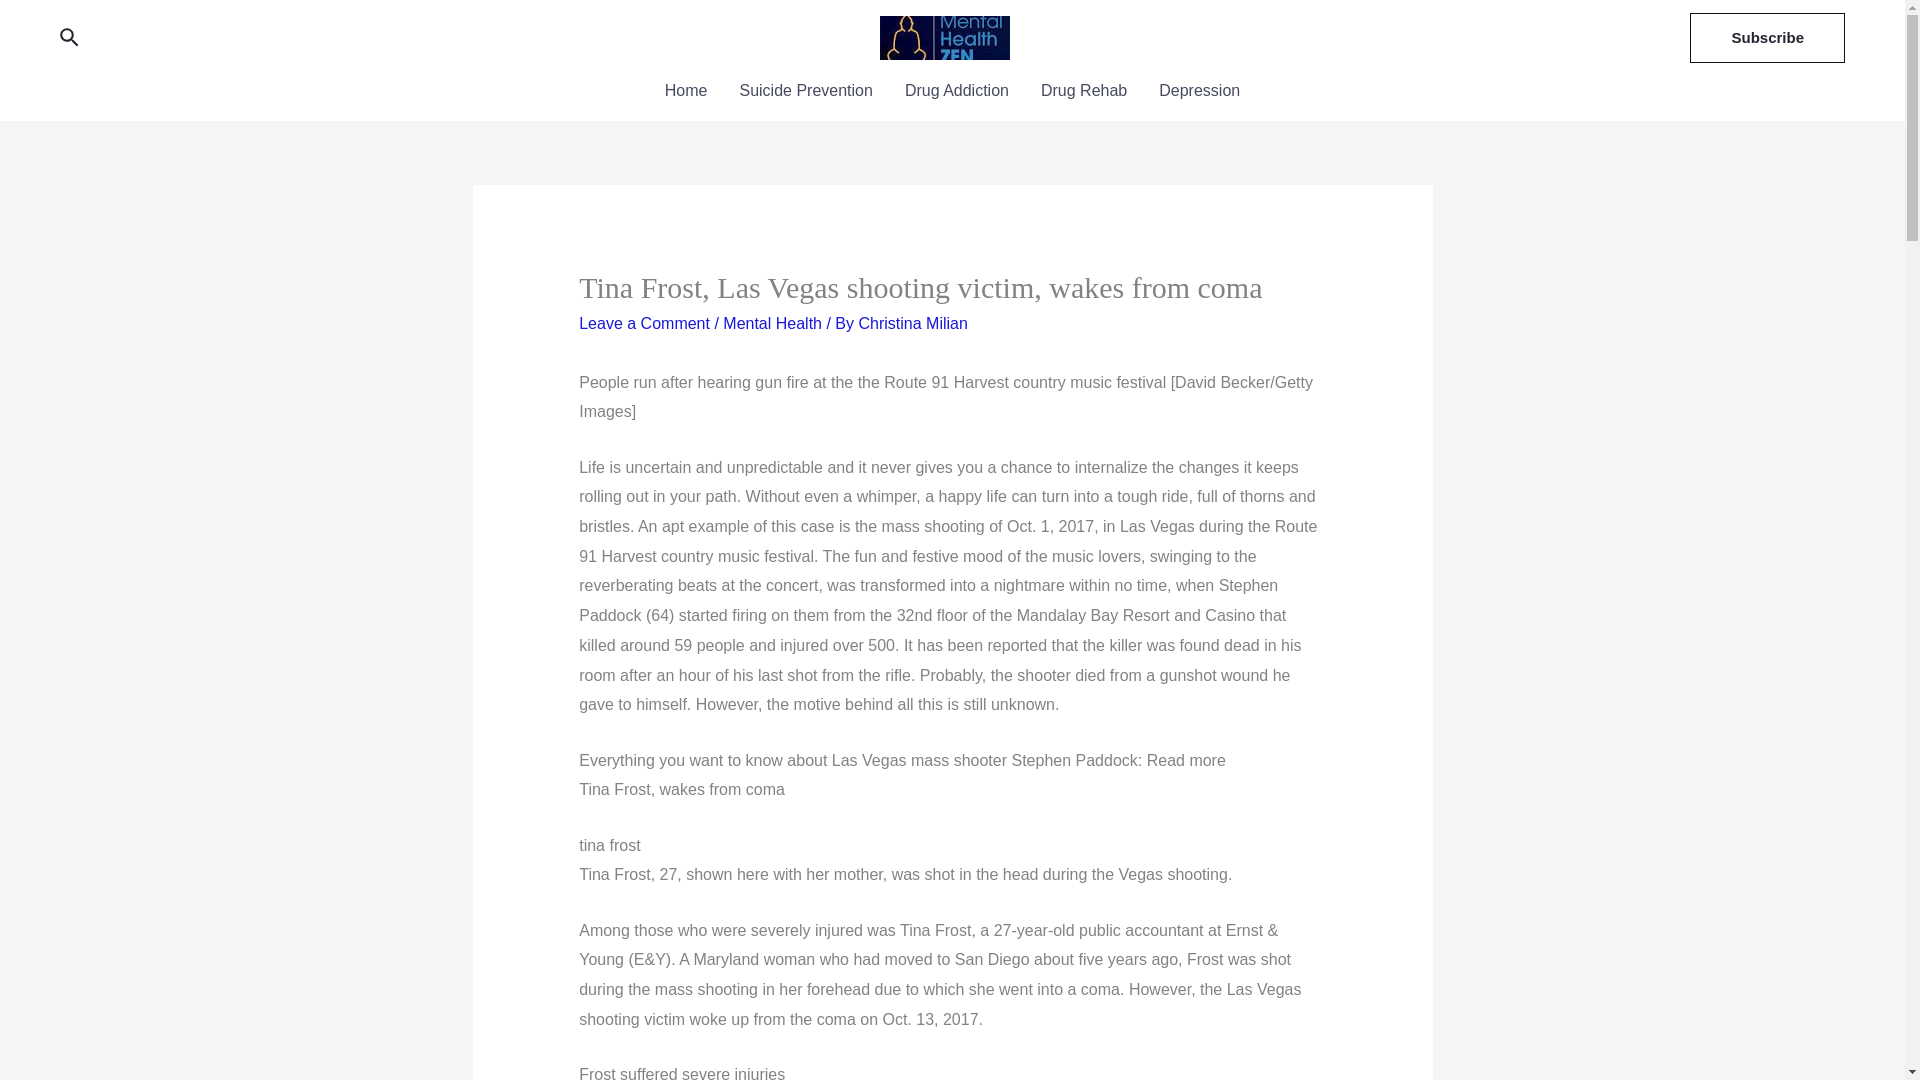 The image size is (1920, 1080). I want to click on Home, so click(686, 90).